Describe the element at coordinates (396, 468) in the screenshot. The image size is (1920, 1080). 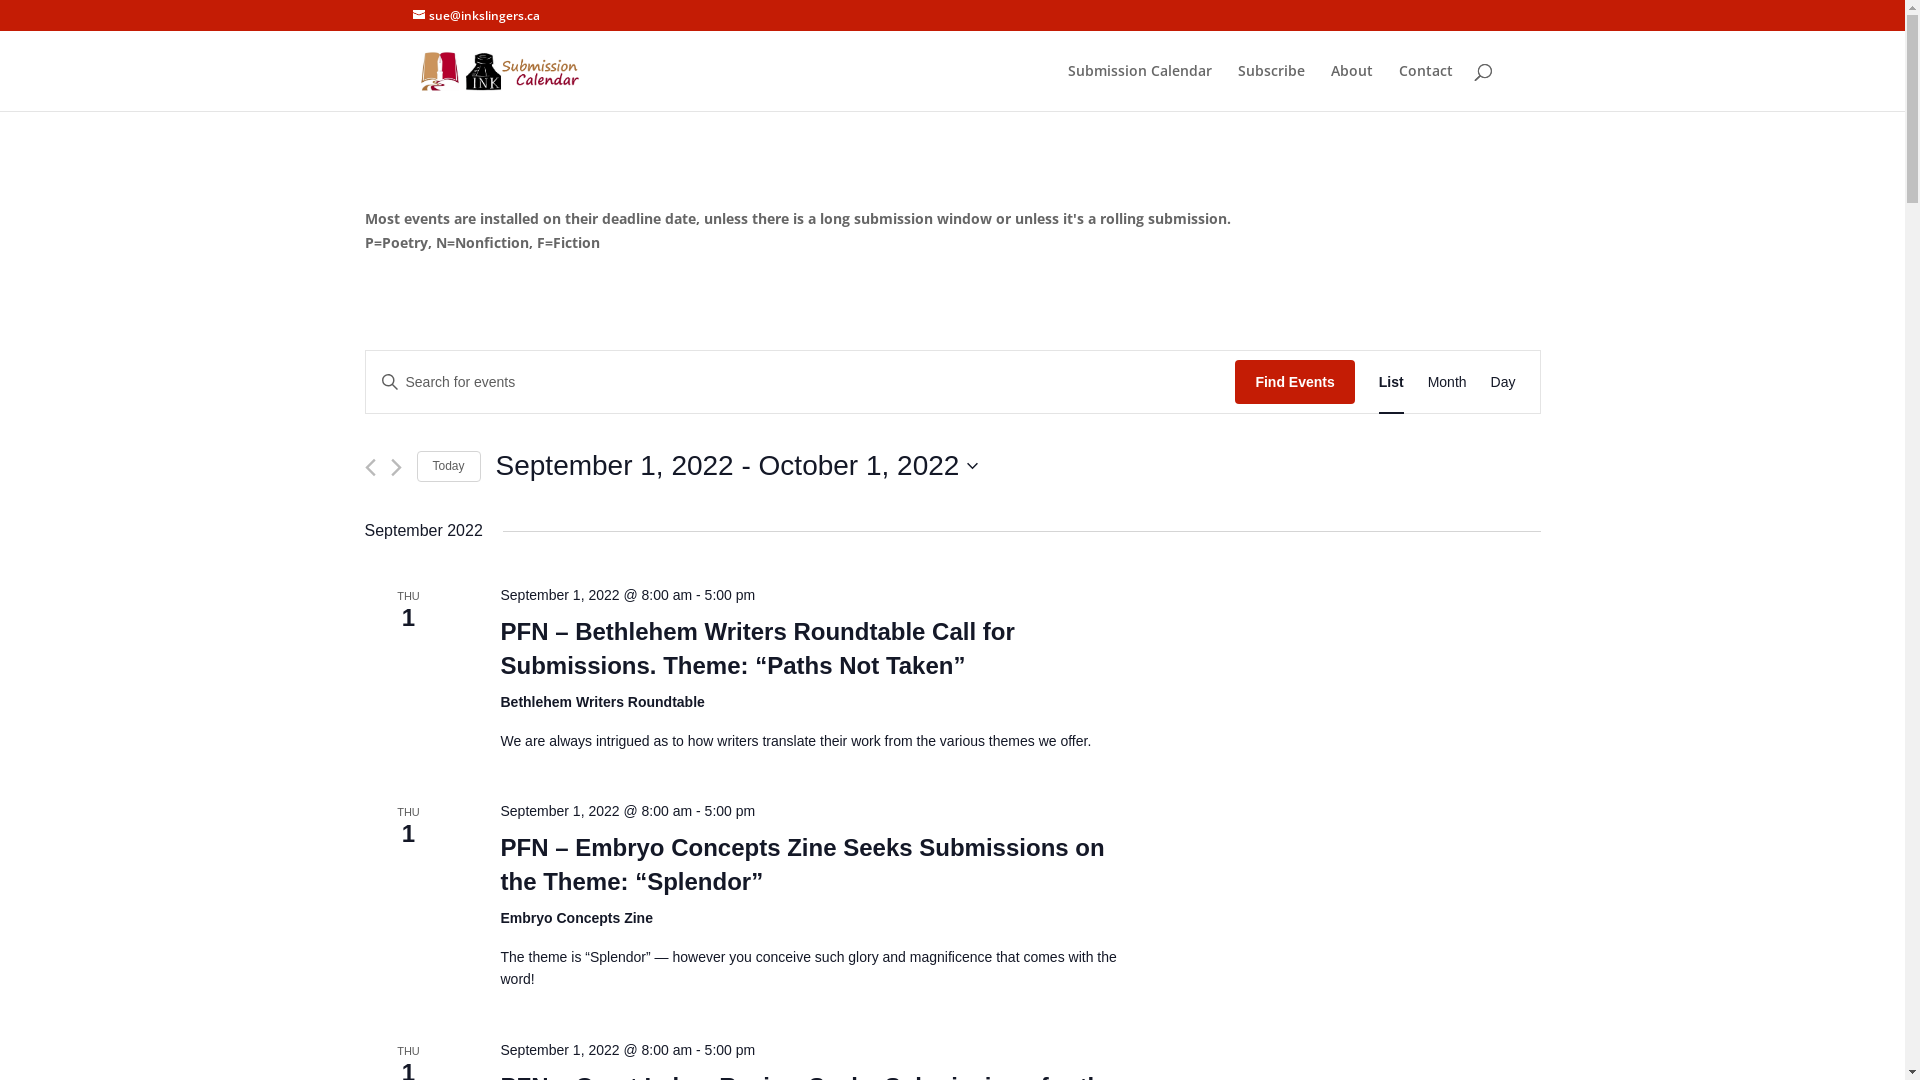
I see `Next Events` at that location.